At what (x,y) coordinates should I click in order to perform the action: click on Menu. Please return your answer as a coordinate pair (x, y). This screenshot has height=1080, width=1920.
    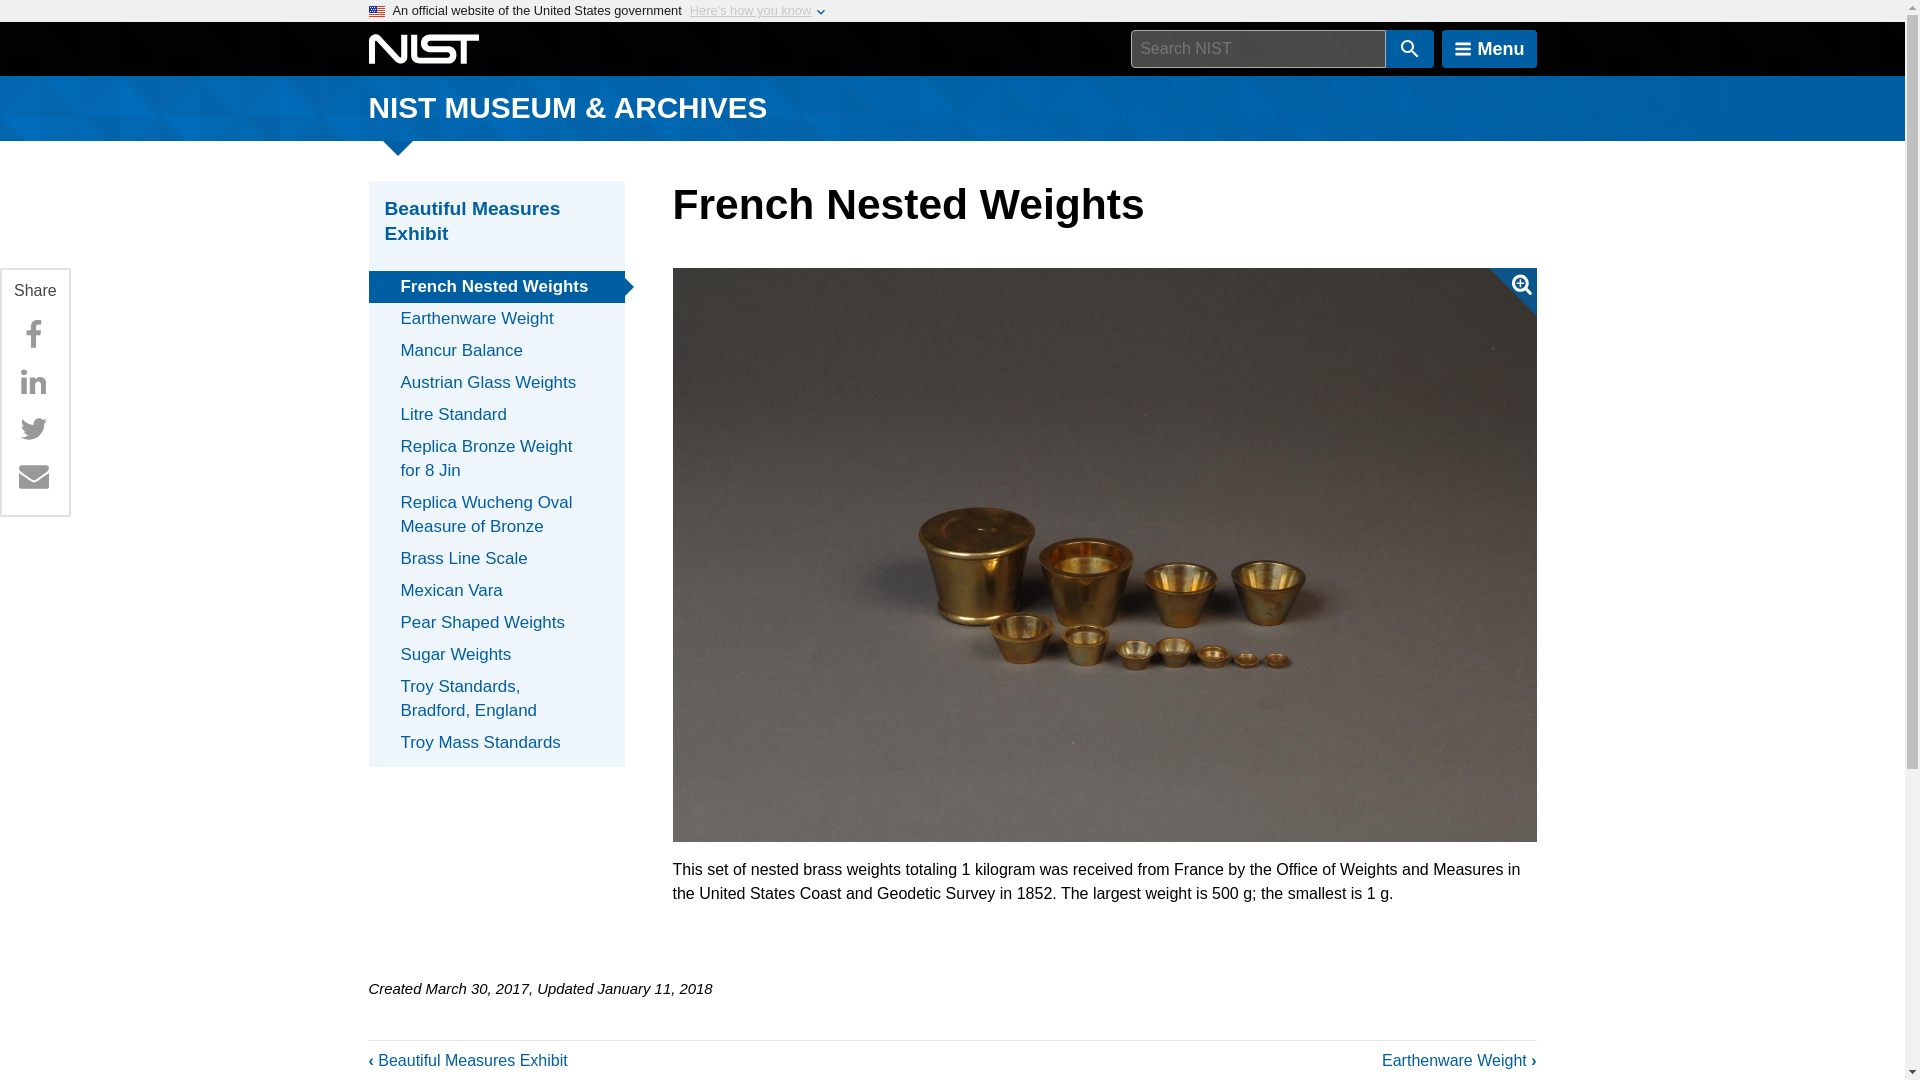
    Looking at the image, I should click on (1489, 49).